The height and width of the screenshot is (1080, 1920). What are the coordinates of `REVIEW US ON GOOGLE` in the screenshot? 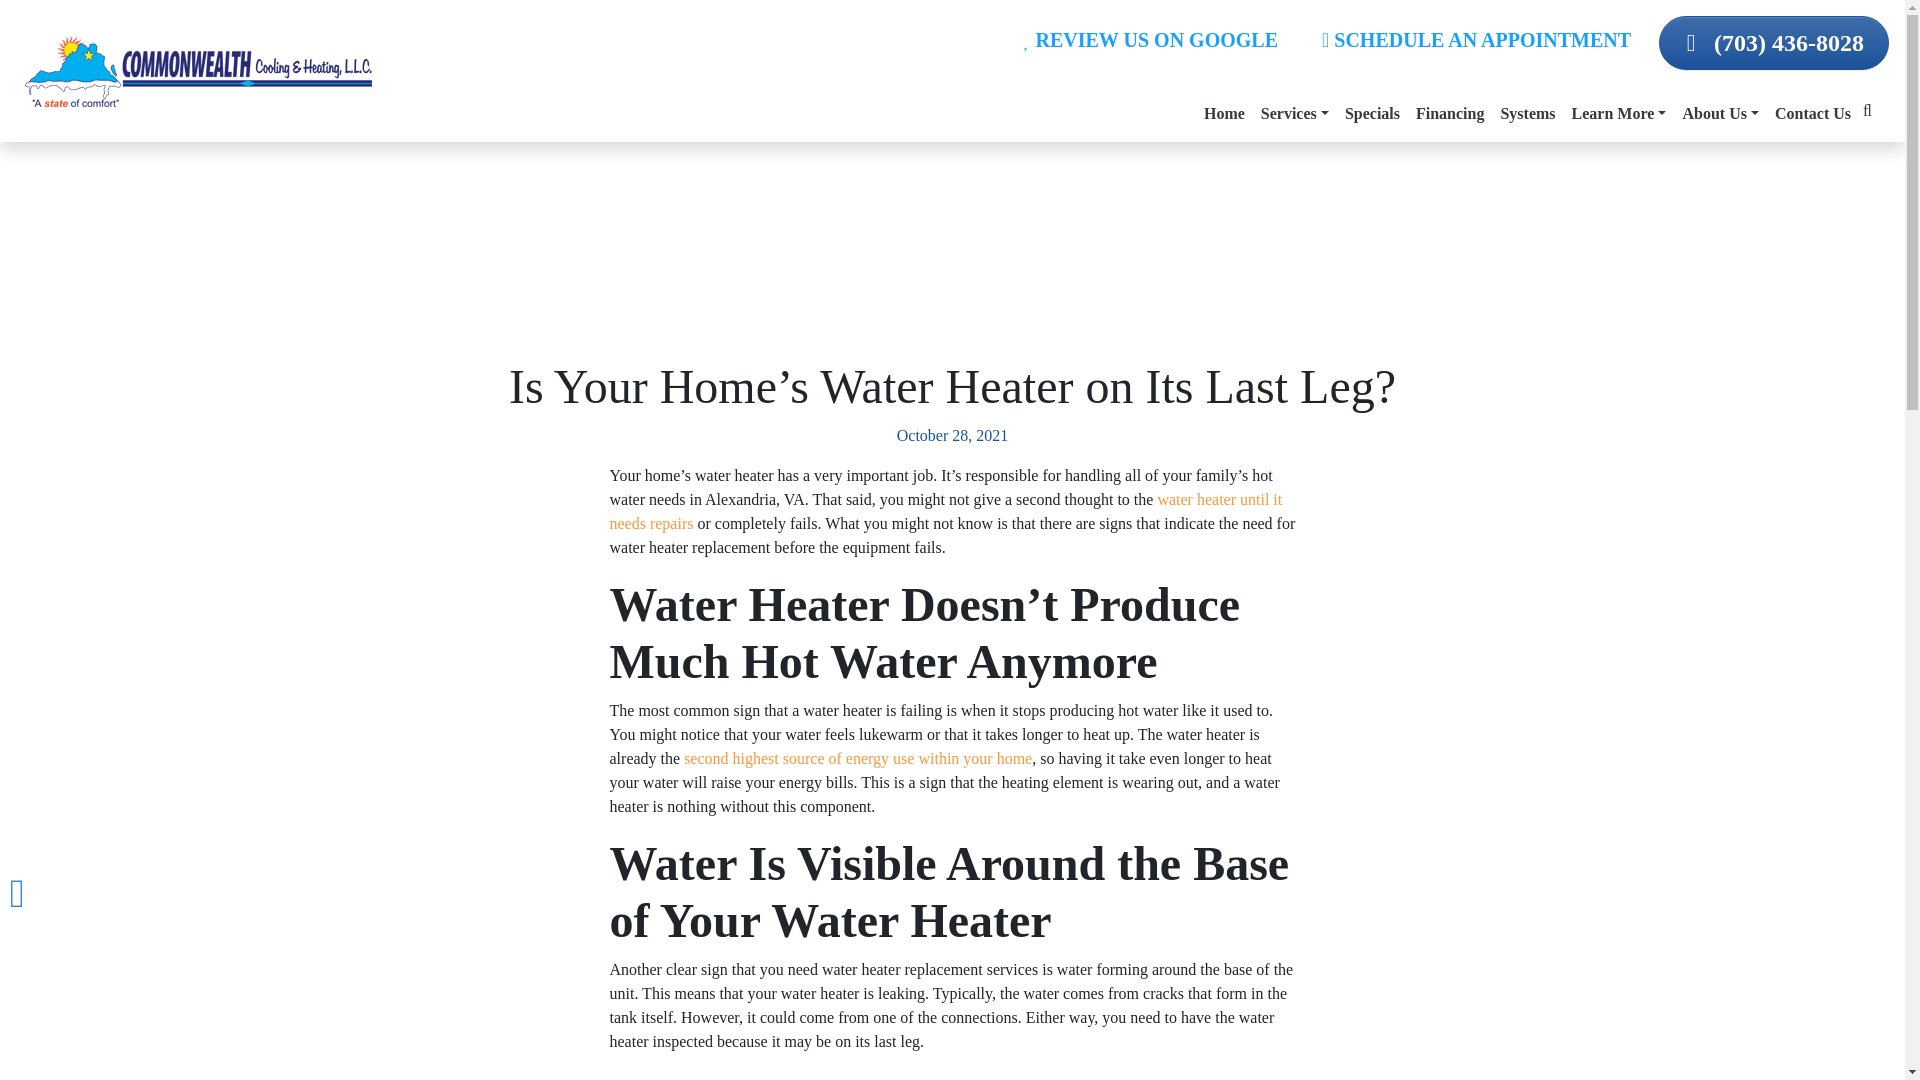 It's located at (1151, 40).